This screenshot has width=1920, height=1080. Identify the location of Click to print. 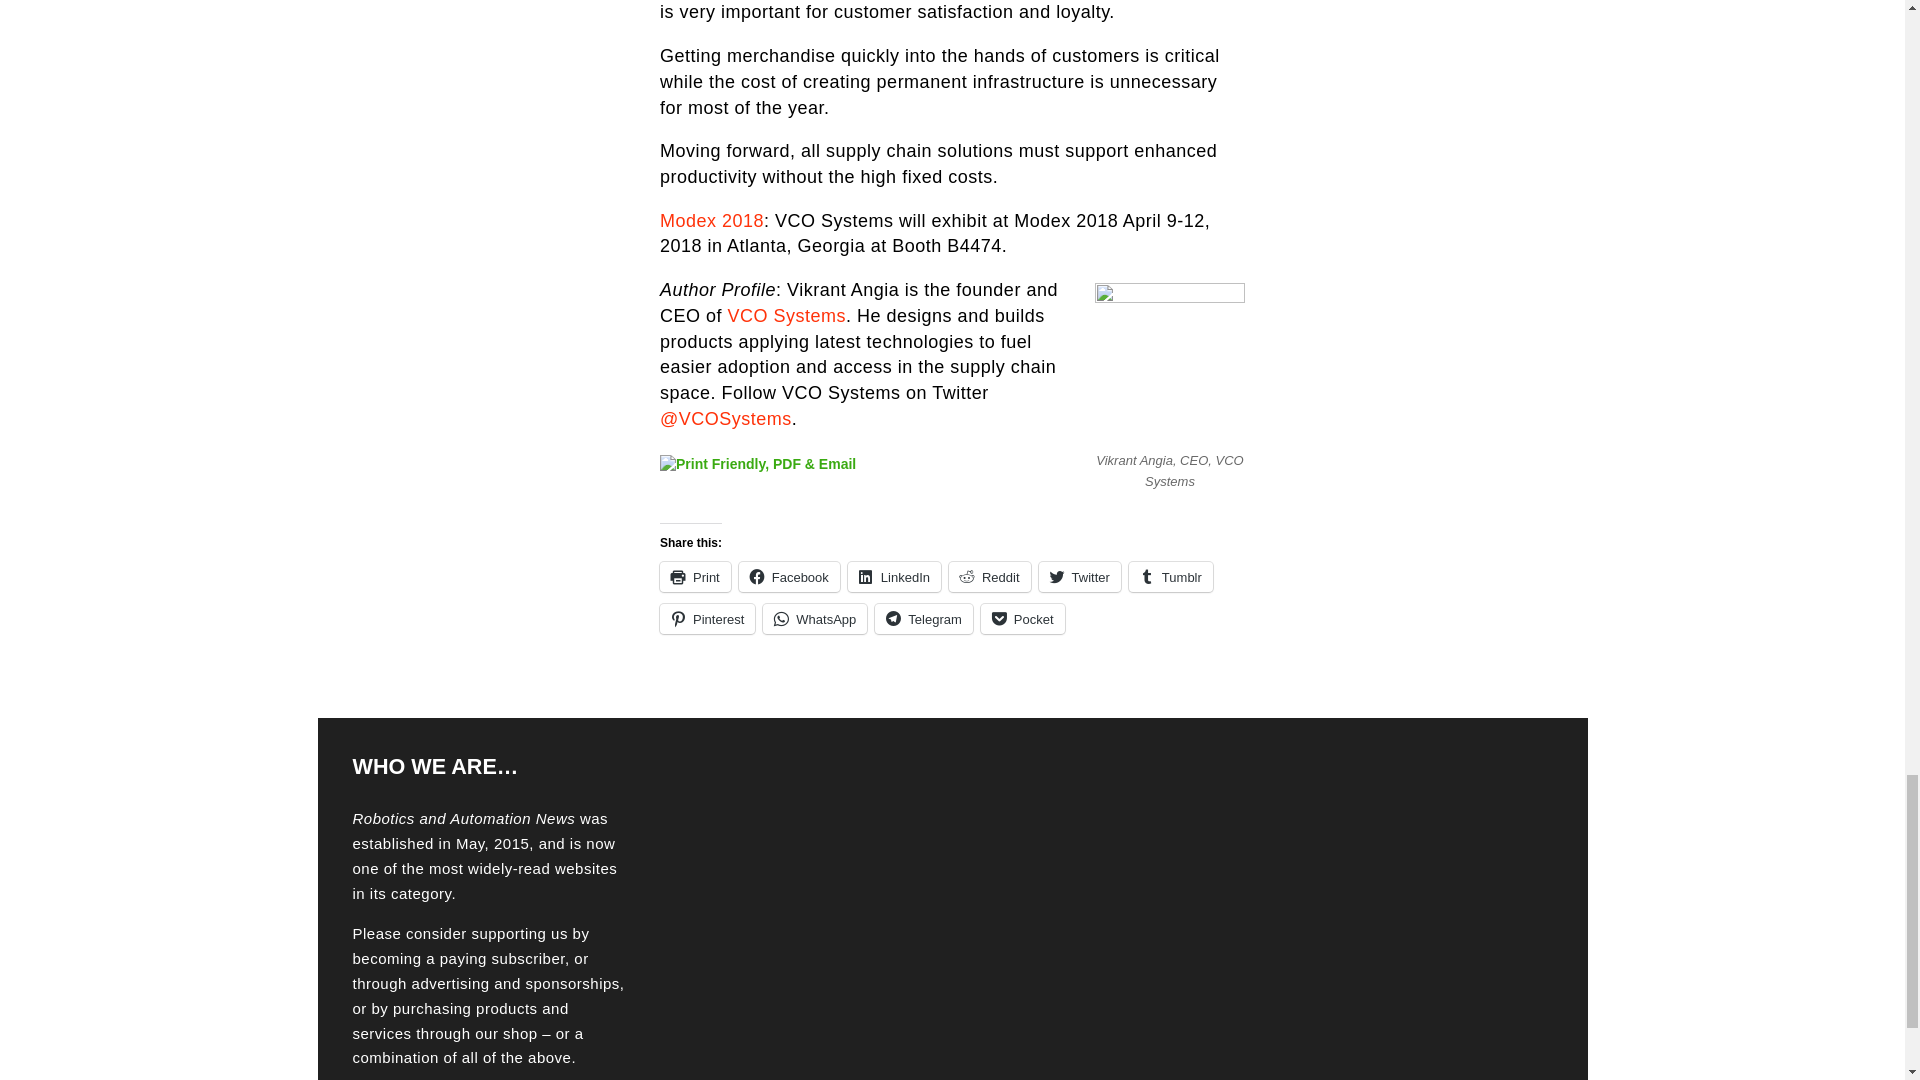
(696, 576).